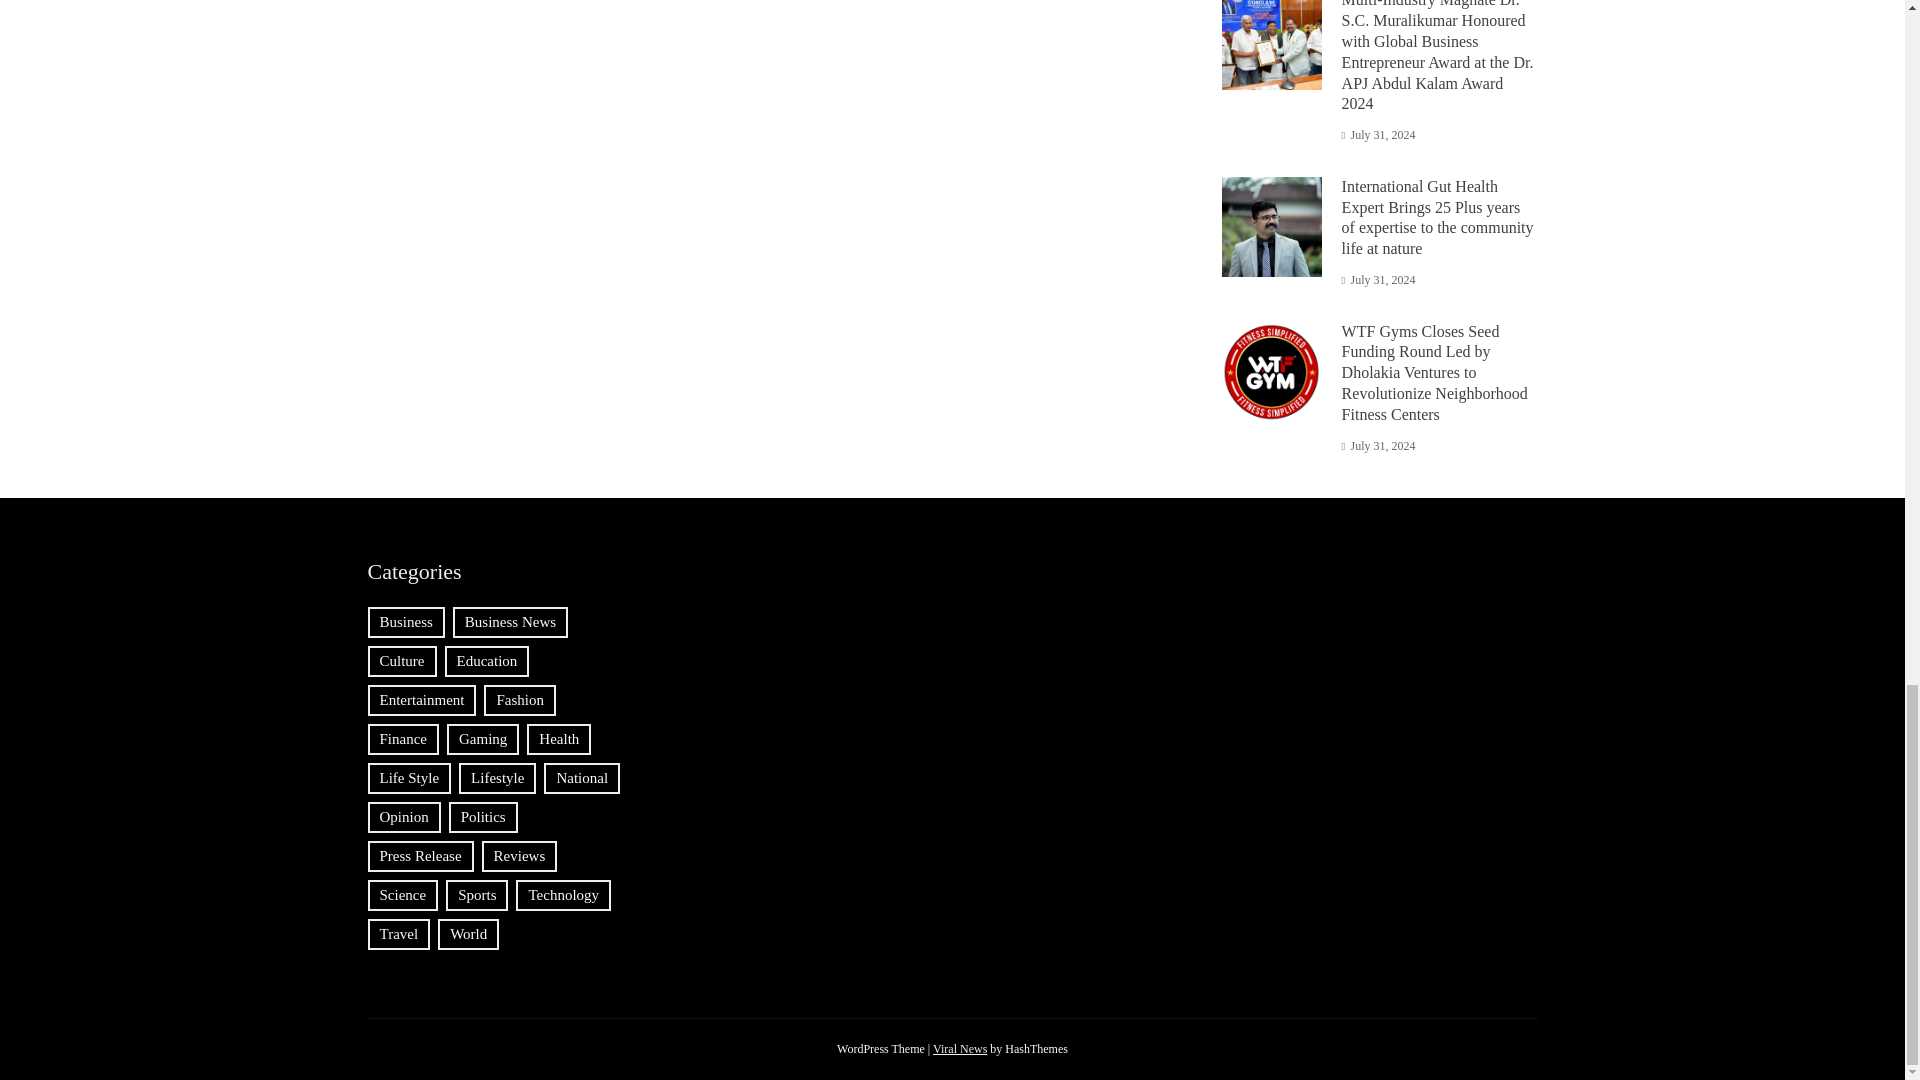 Image resolution: width=1920 pixels, height=1080 pixels. What do you see at coordinates (960, 1049) in the screenshot?
I see `Download Viral News` at bounding box center [960, 1049].